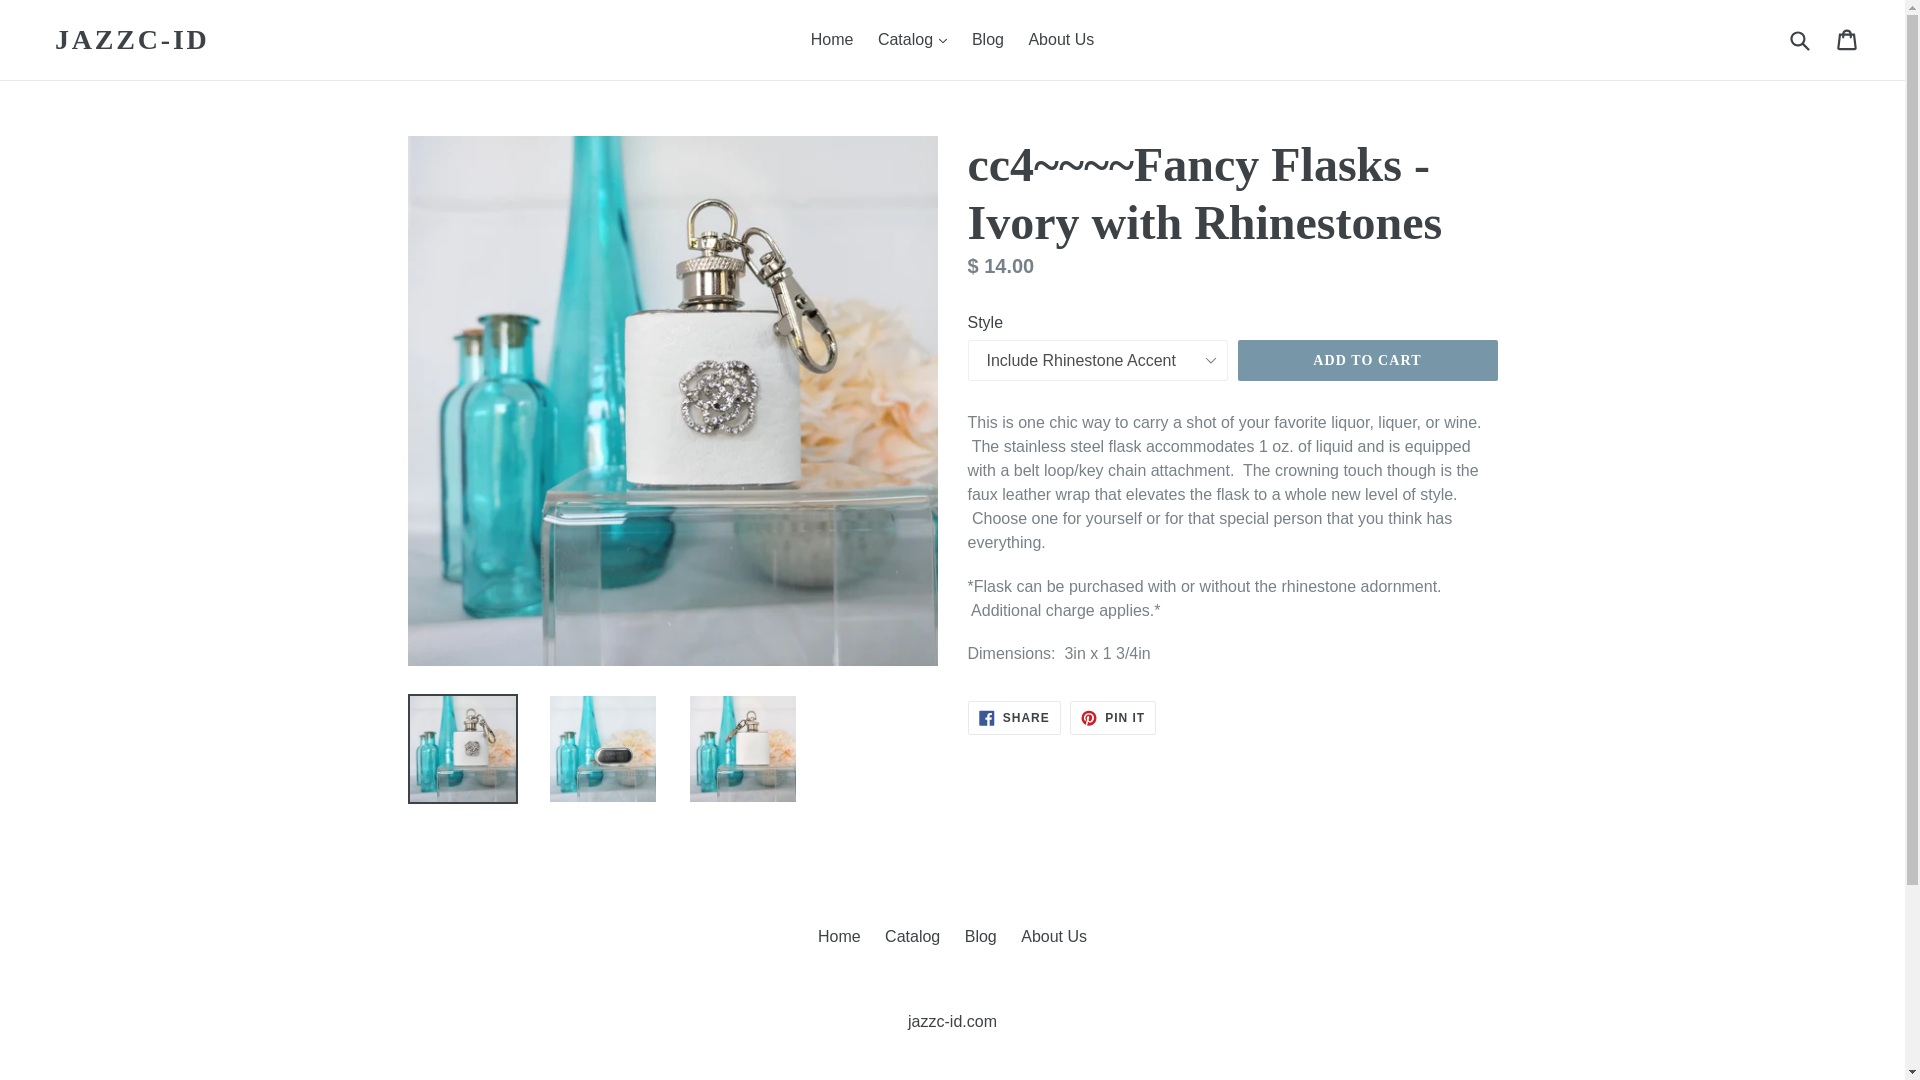 The height and width of the screenshot is (1080, 1920). I want to click on Blog, so click(132, 40).